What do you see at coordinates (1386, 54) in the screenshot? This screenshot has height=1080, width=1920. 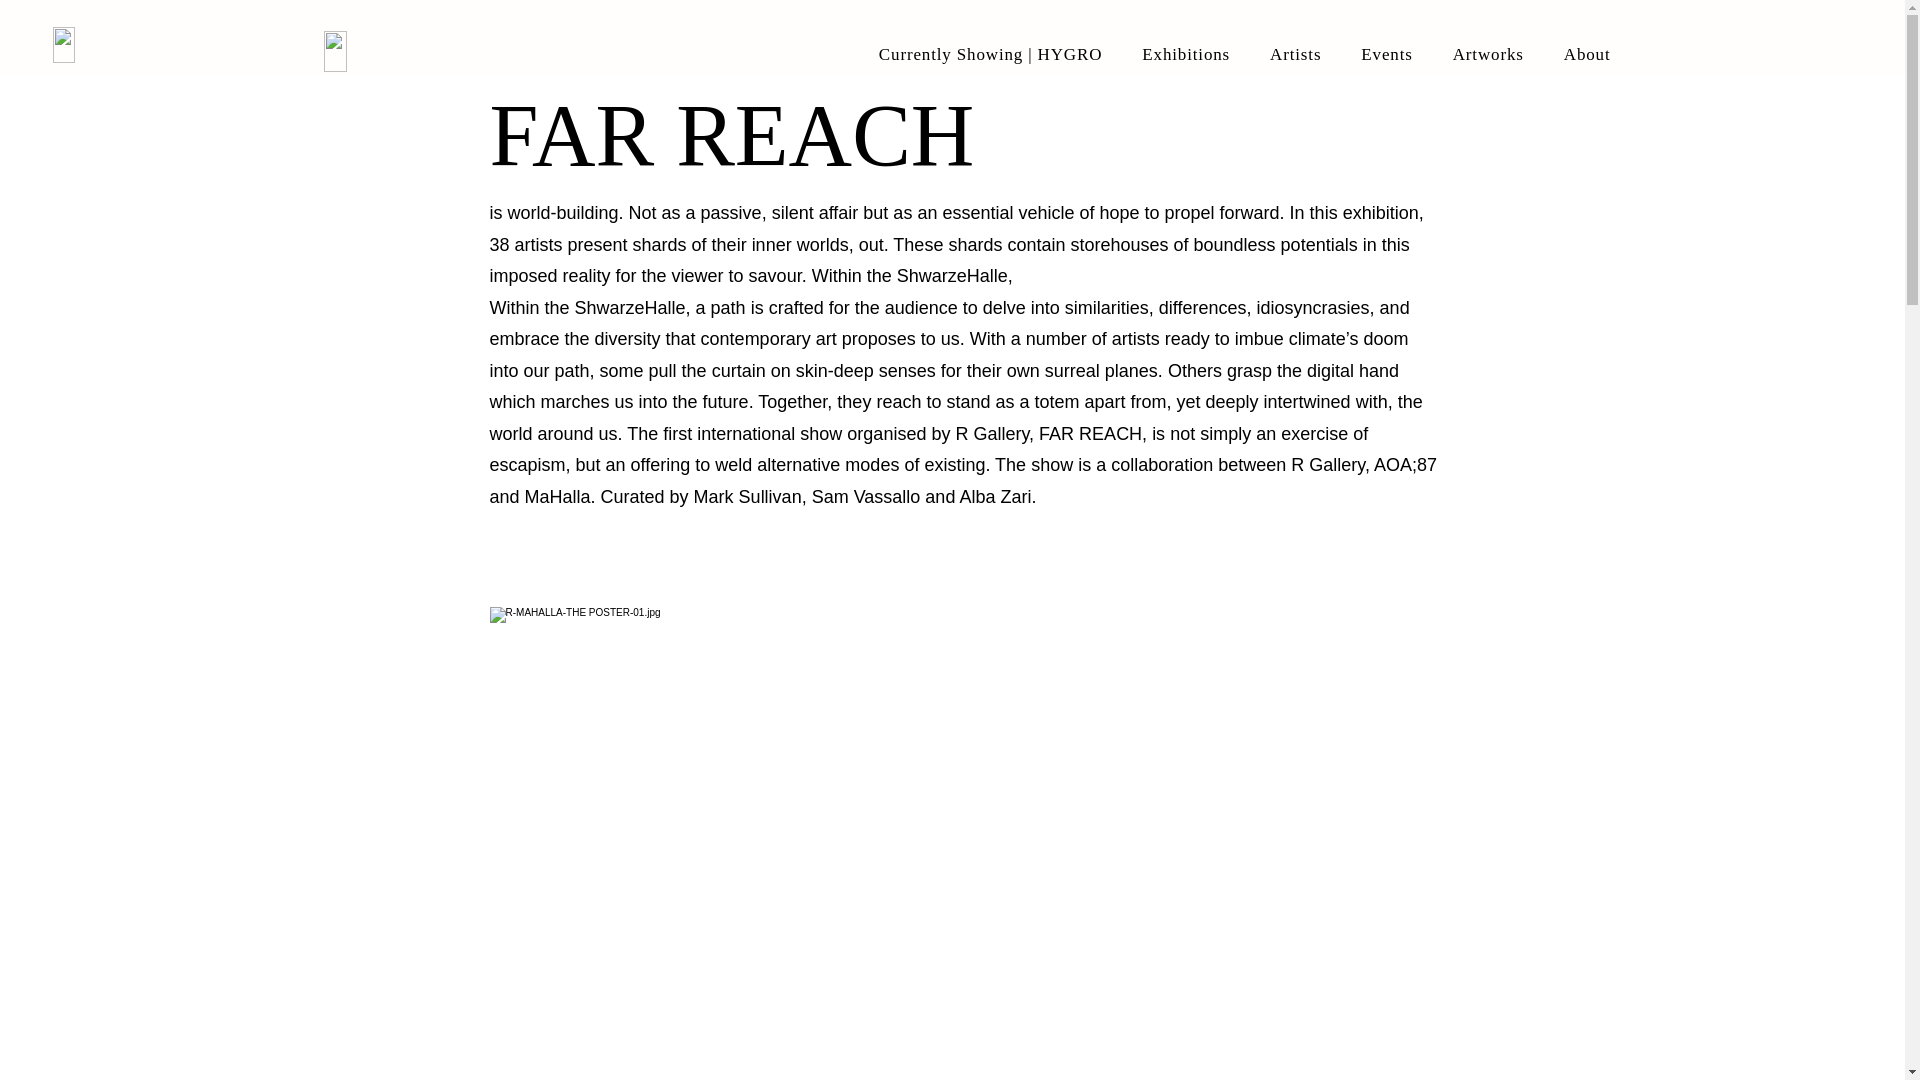 I see `Events` at bounding box center [1386, 54].